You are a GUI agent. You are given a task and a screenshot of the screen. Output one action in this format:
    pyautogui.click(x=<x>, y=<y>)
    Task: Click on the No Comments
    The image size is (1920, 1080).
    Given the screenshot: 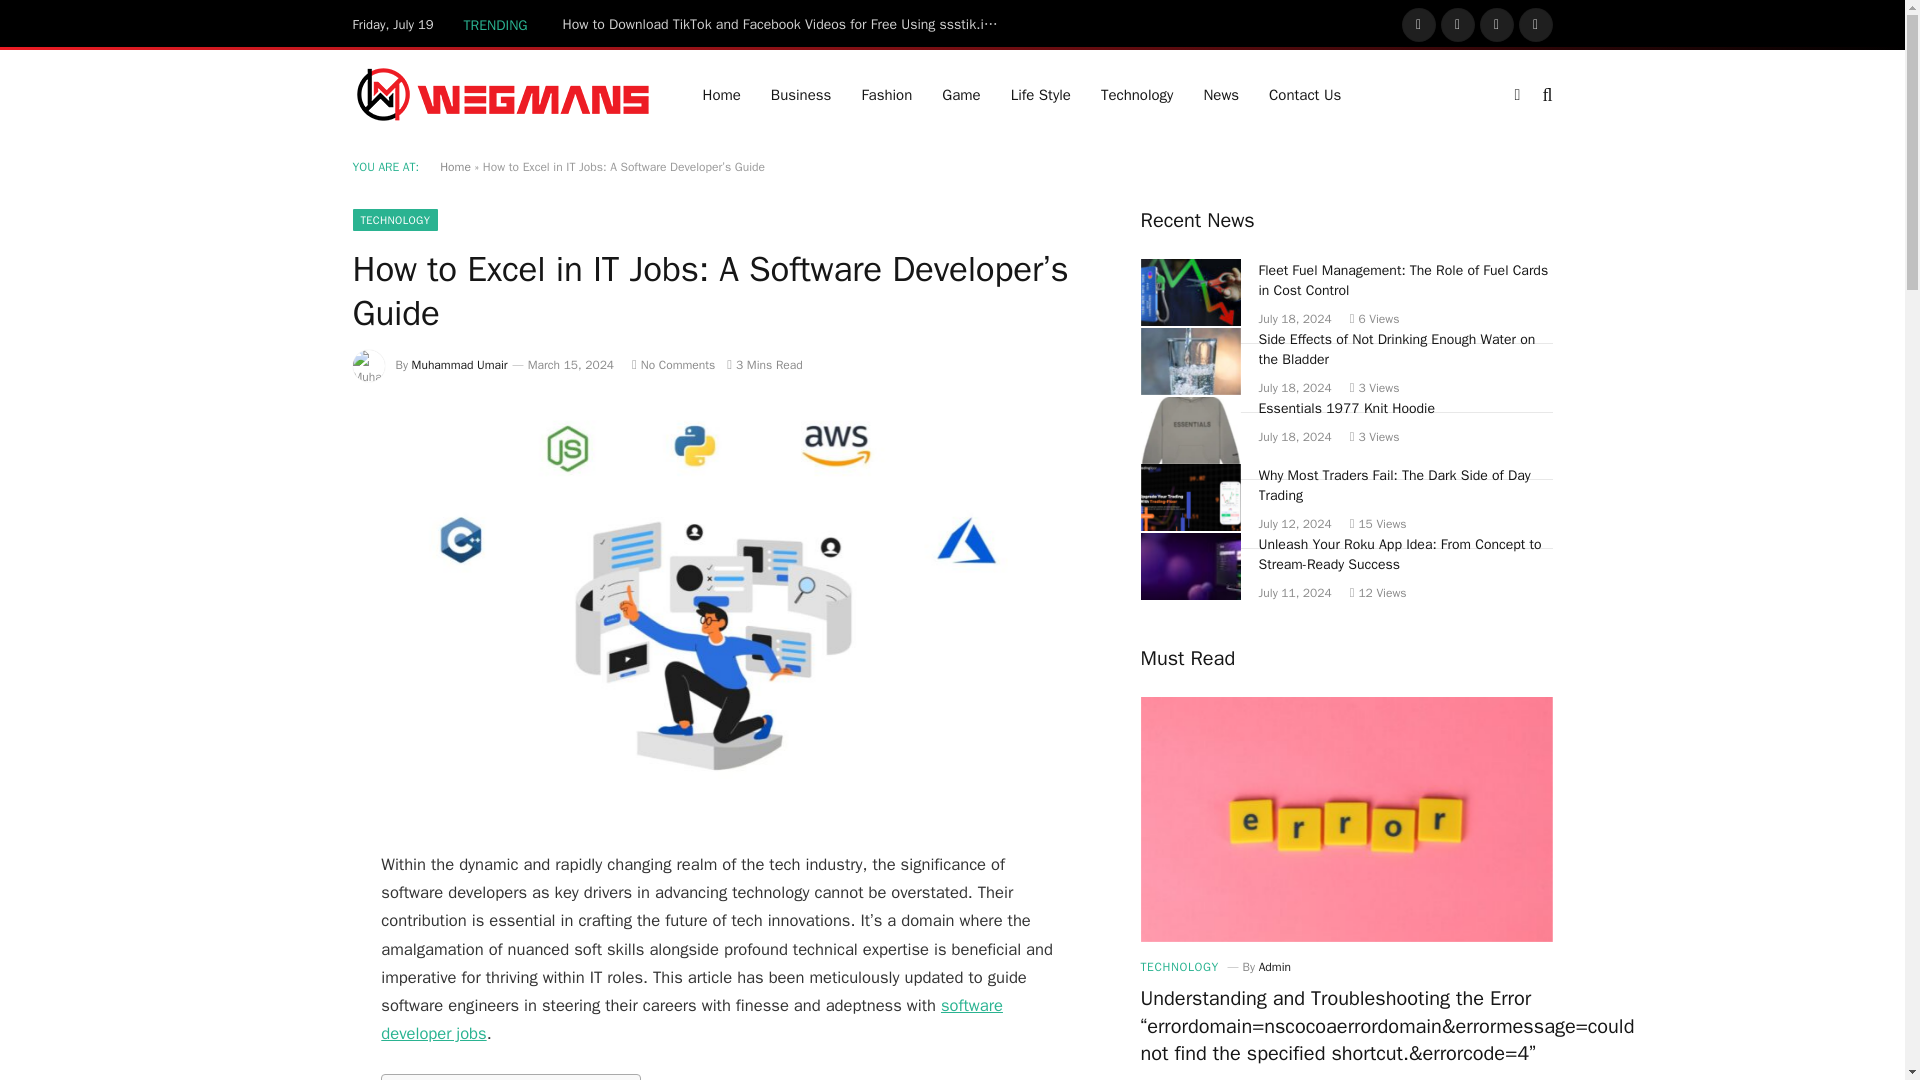 What is the action you would take?
    pyautogui.click(x=672, y=364)
    